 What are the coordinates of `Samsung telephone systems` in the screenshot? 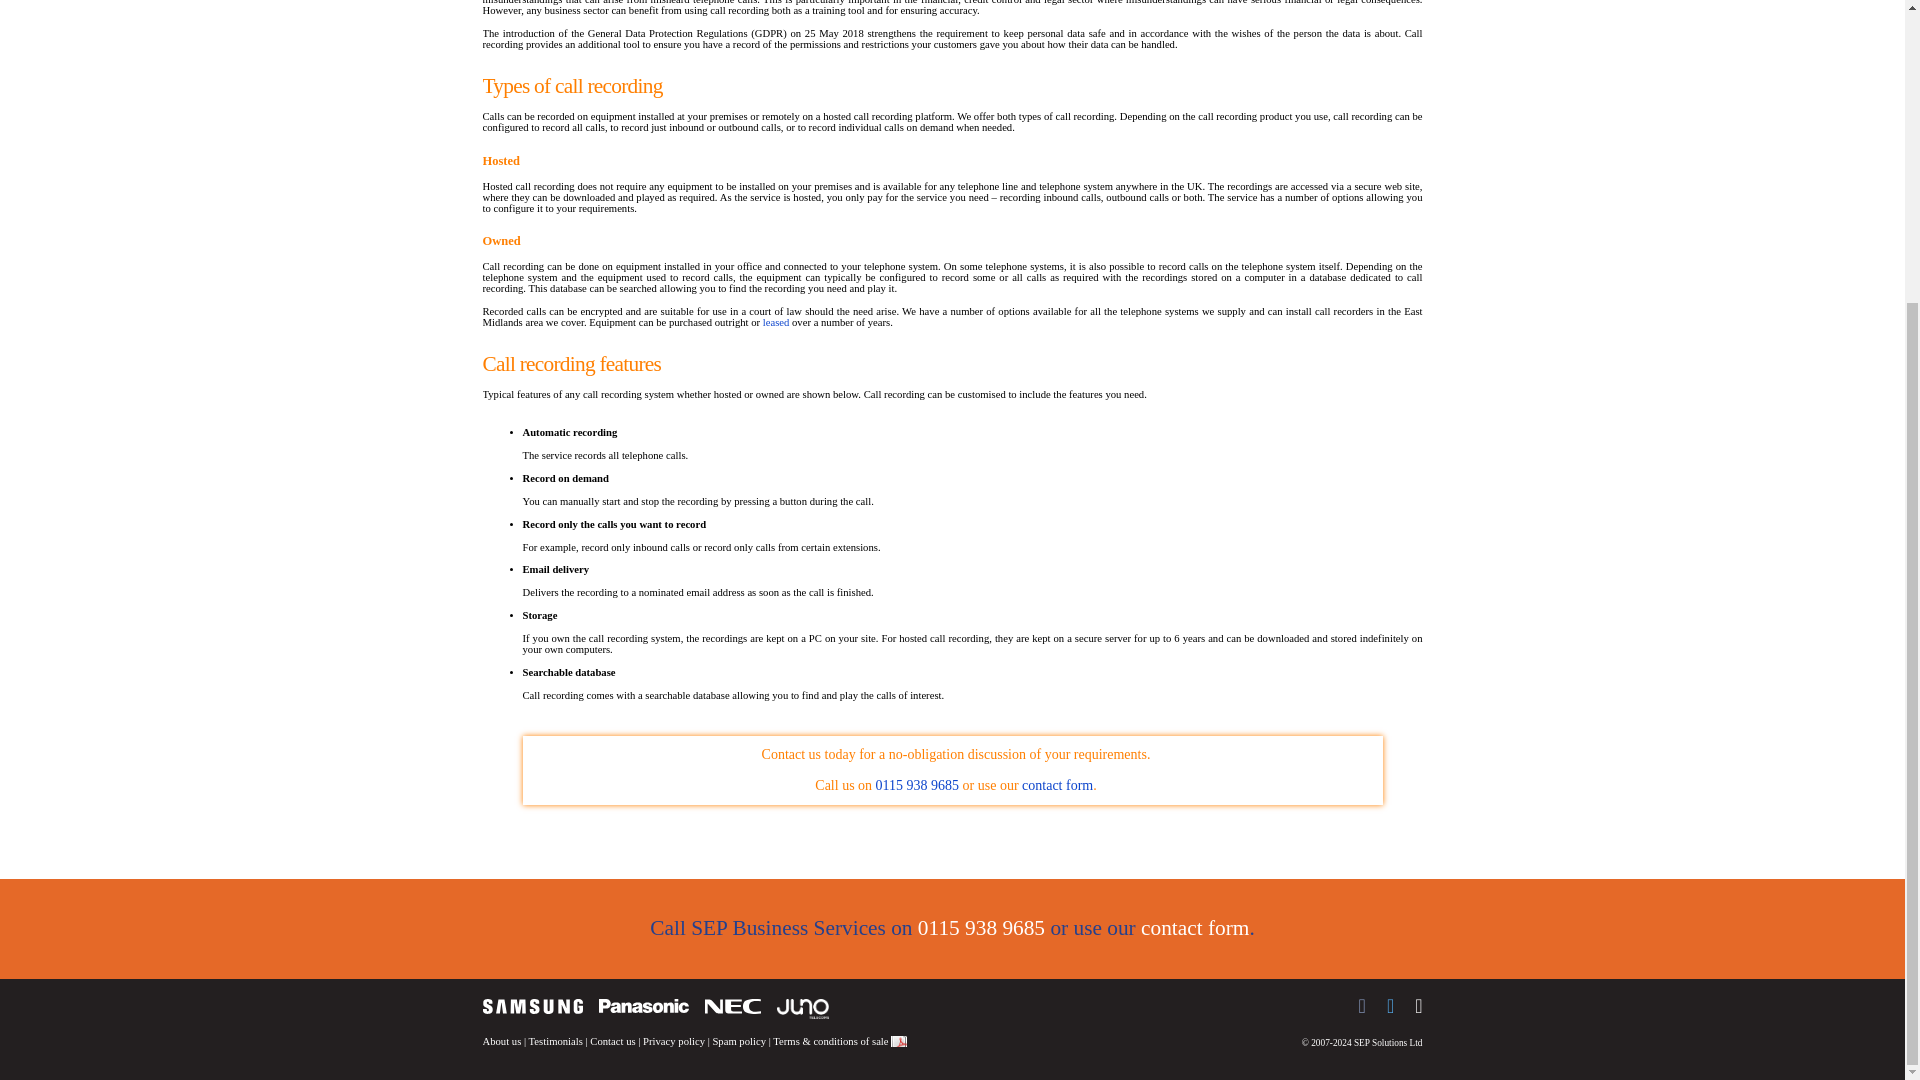 It's located at (531, 1006).